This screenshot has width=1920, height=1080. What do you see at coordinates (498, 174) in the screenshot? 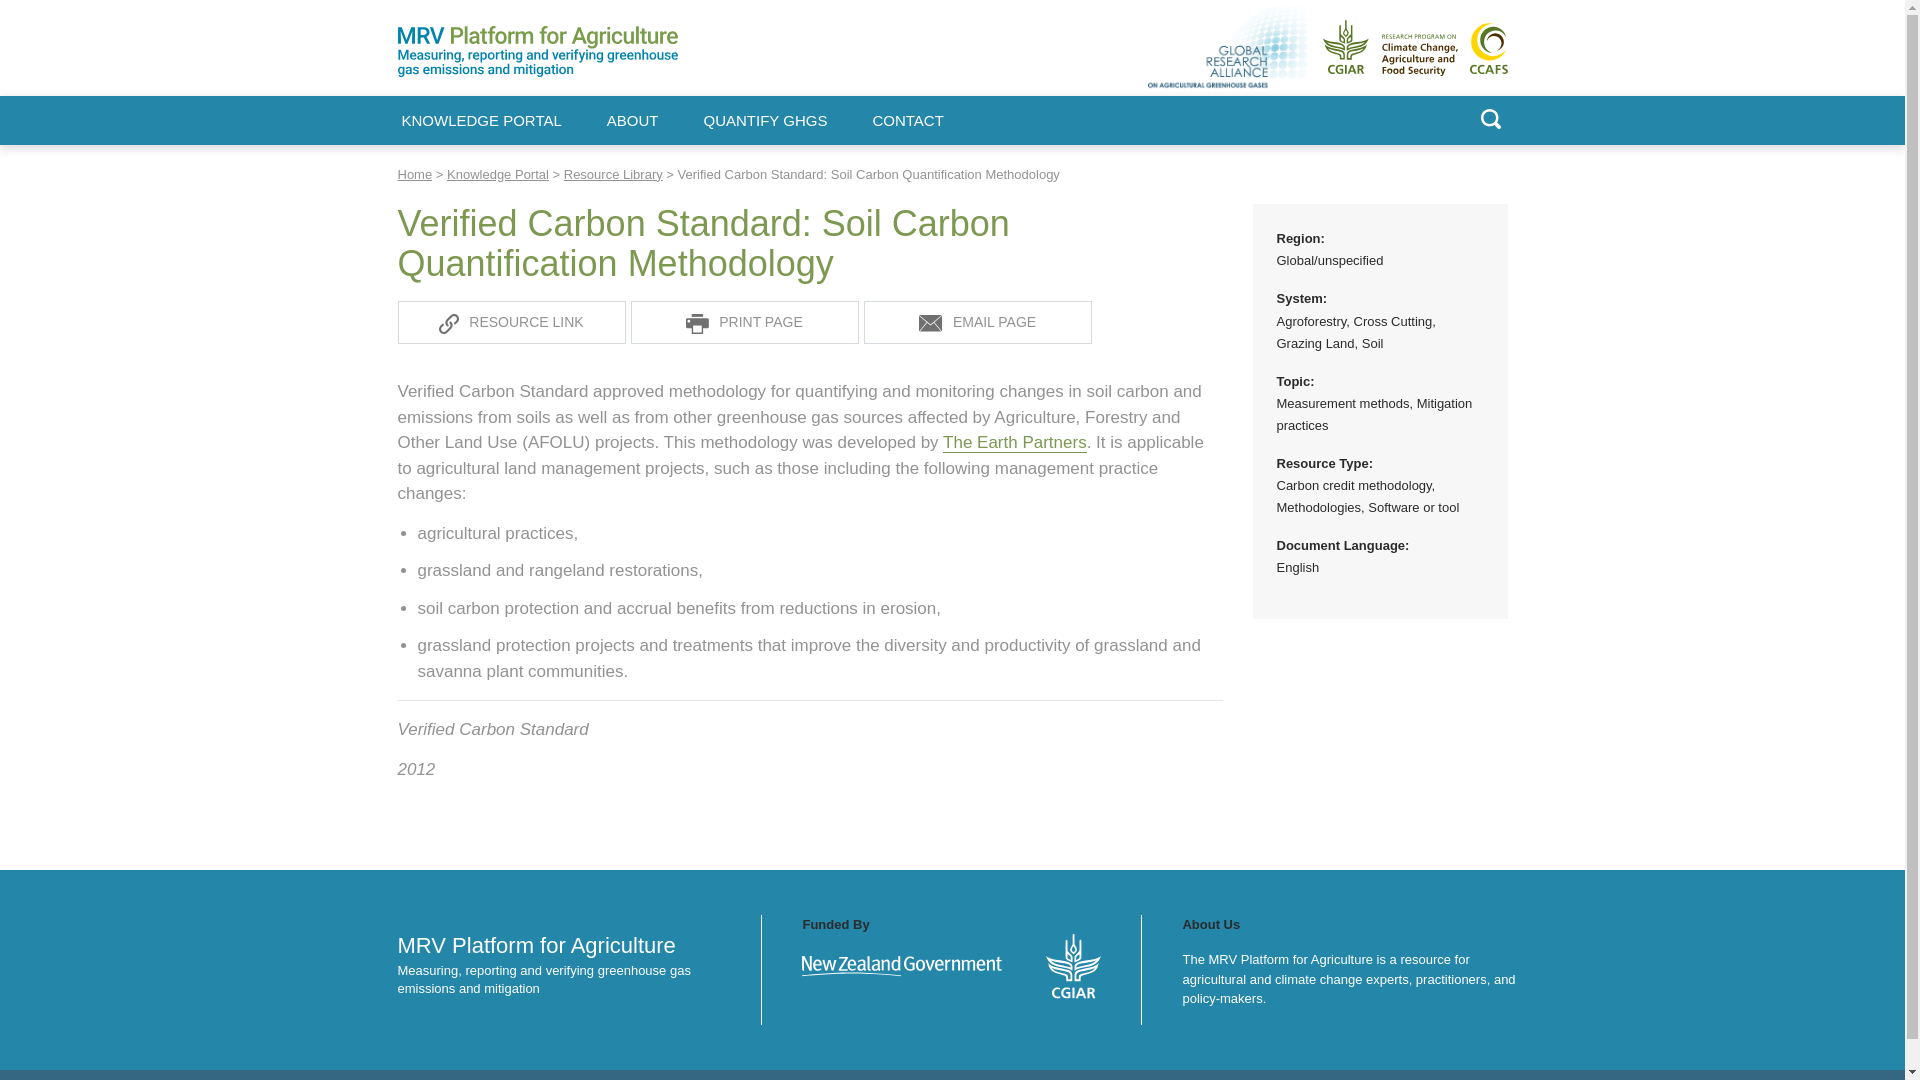
I see `Knowledge Portal` at bounding box center [498, 174].